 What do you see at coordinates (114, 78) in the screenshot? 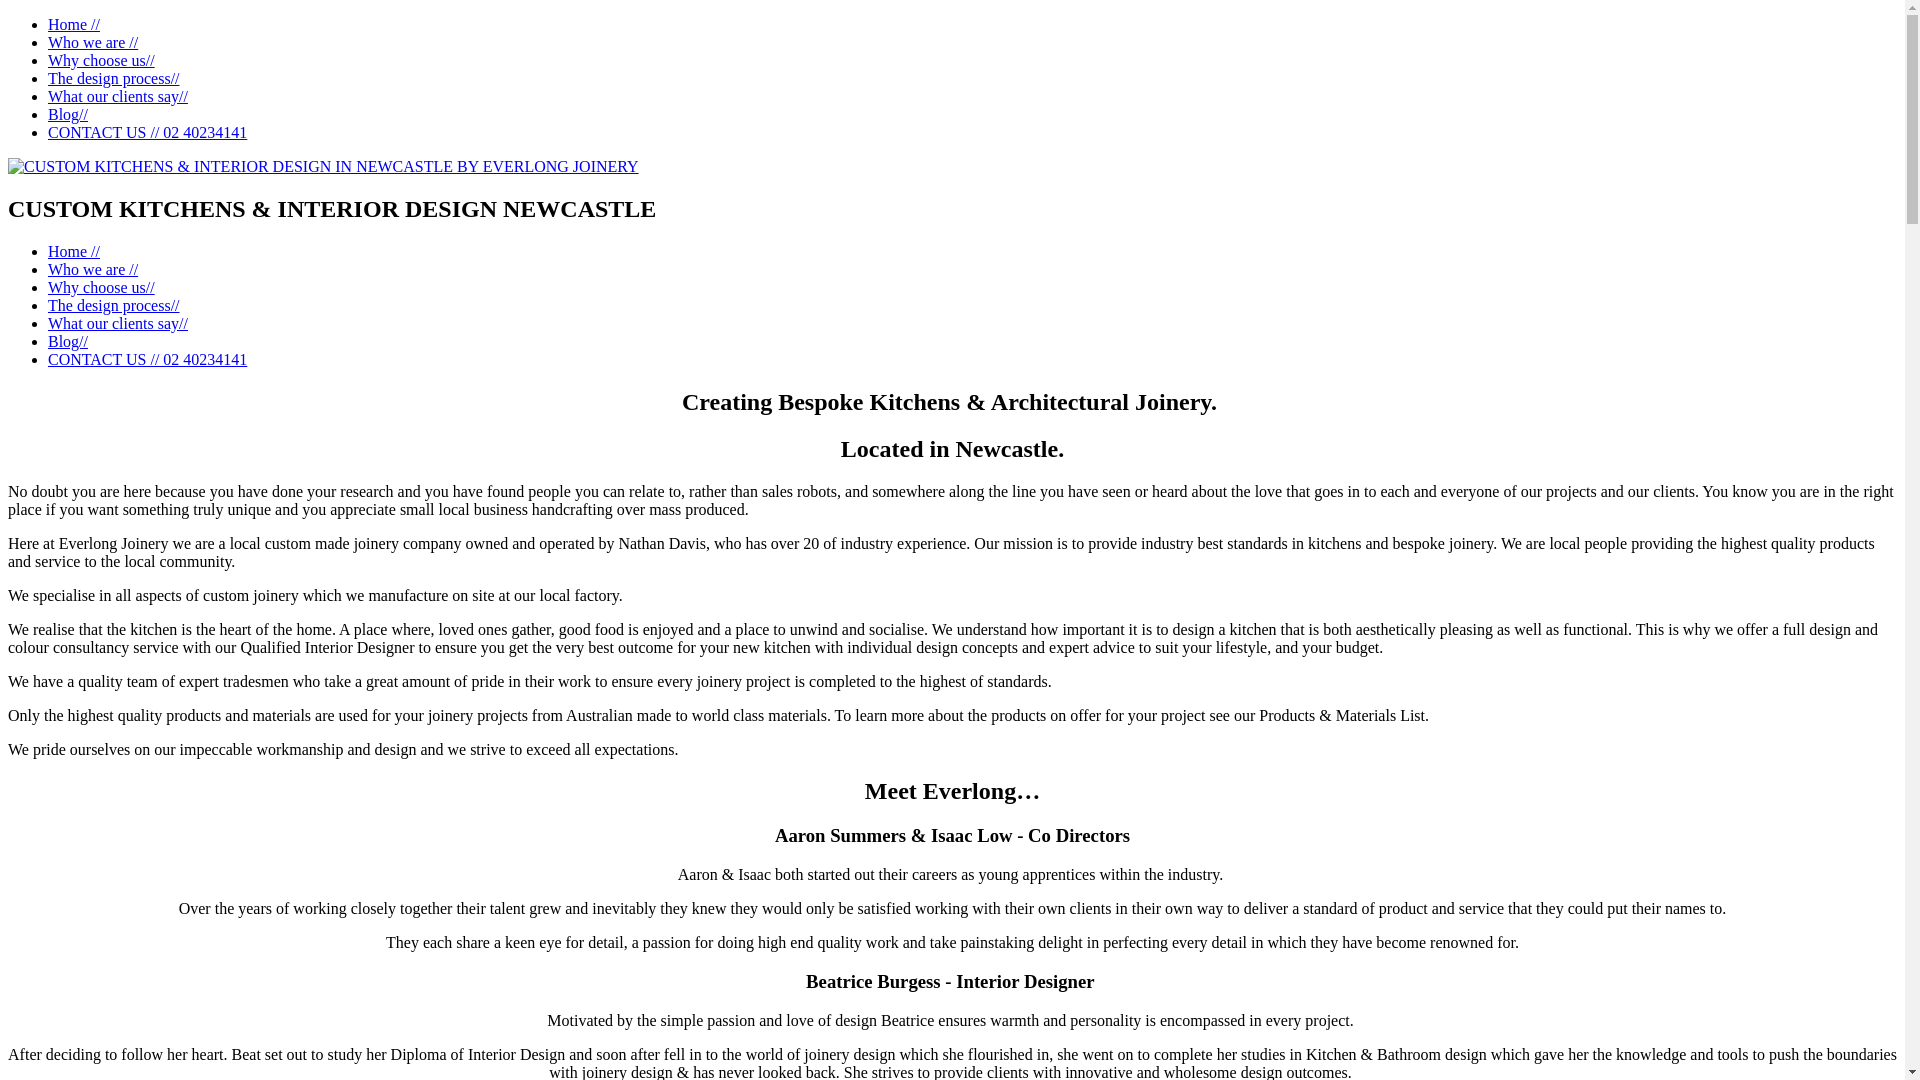
I see `The design process//` at bounding box center [114, 78].